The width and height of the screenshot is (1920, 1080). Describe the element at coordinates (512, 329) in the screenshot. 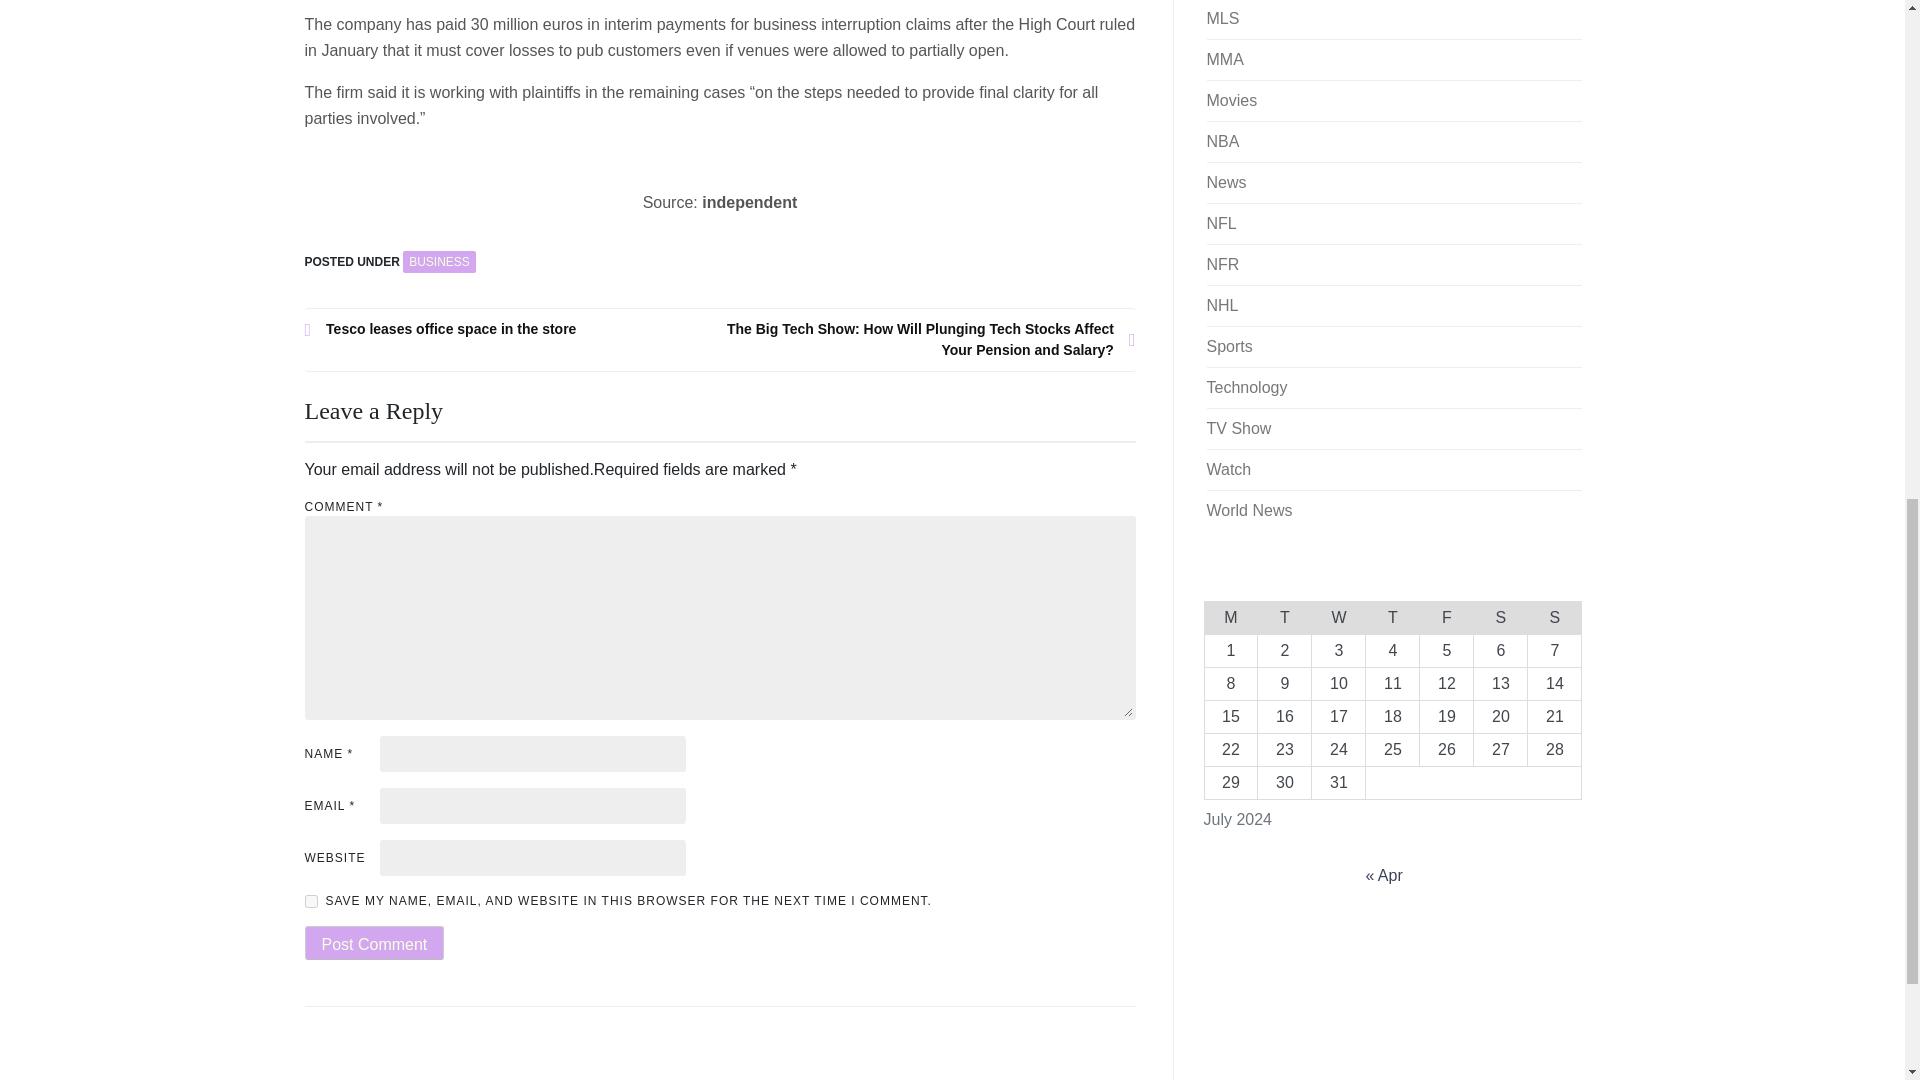

I see `Tesco leases office space in the store` at that location.